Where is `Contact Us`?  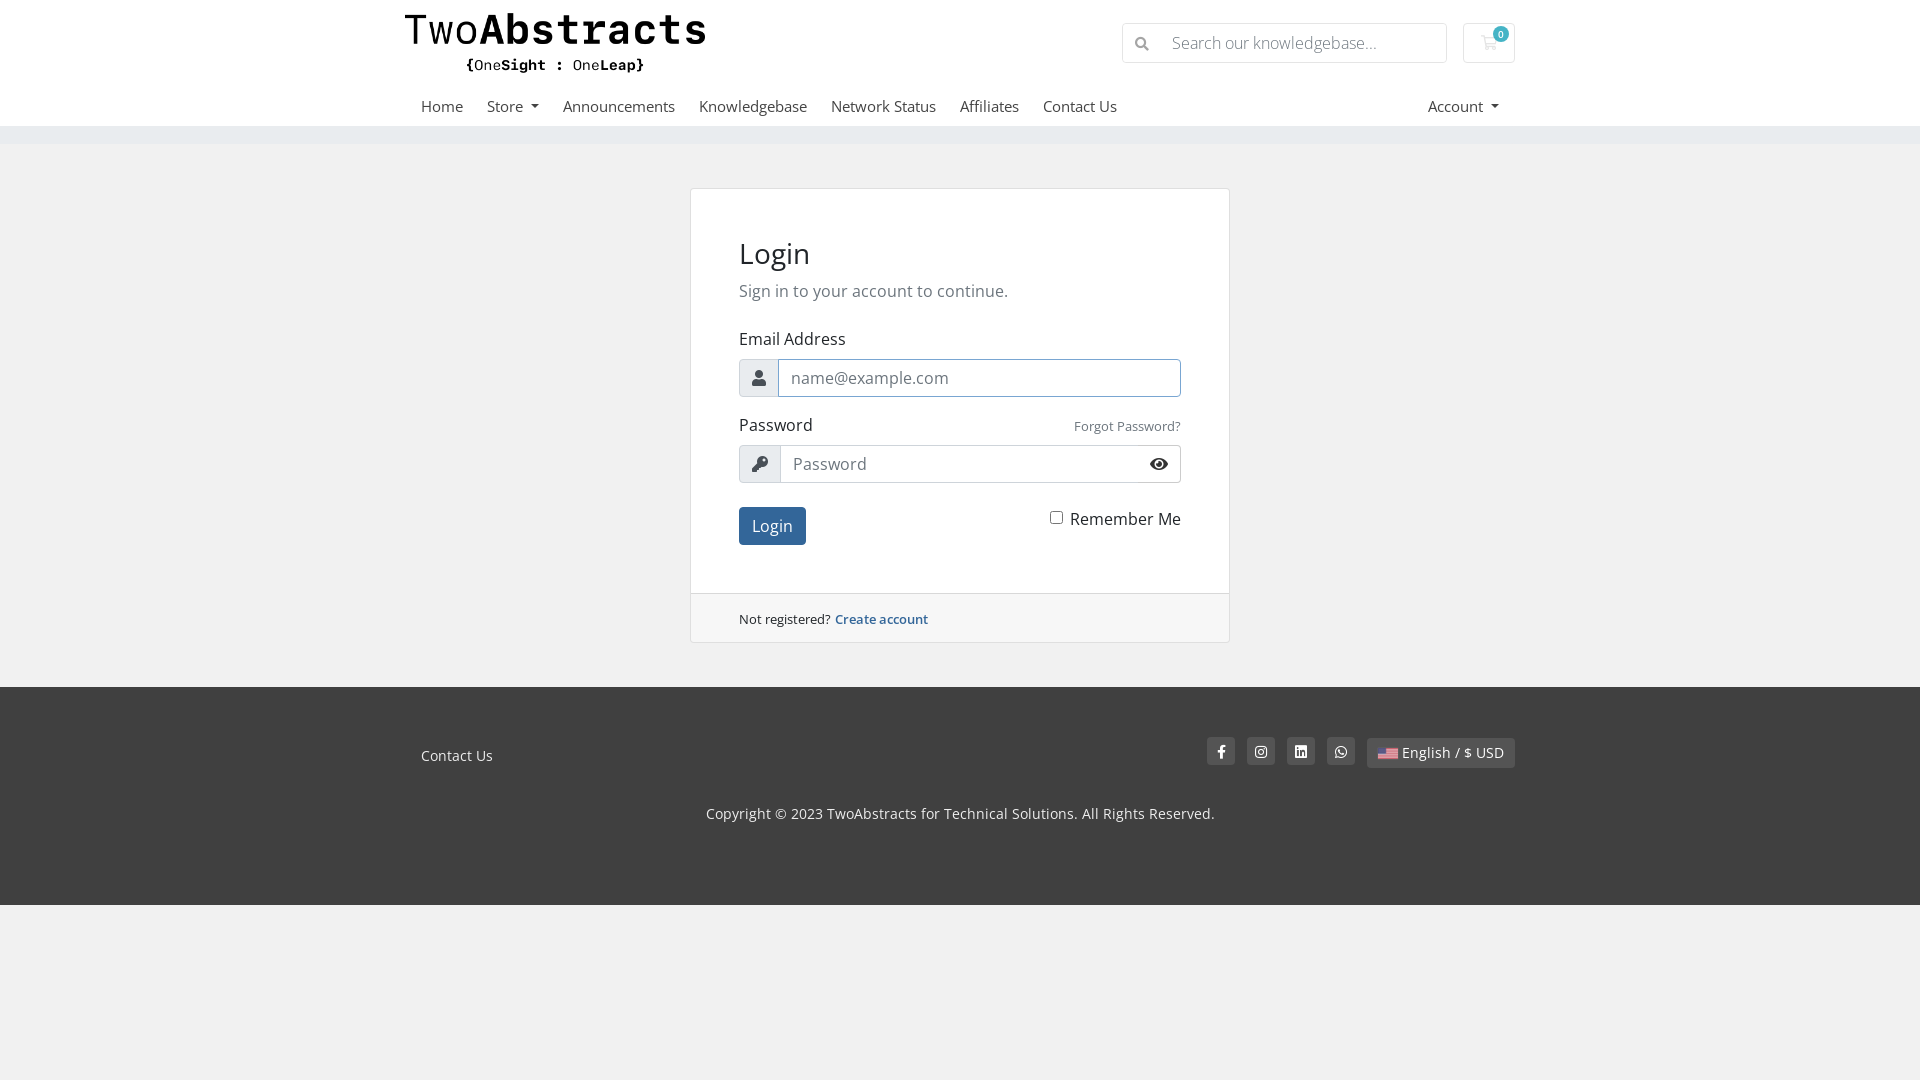 Contact Us is located at coordinates (1092, 106).